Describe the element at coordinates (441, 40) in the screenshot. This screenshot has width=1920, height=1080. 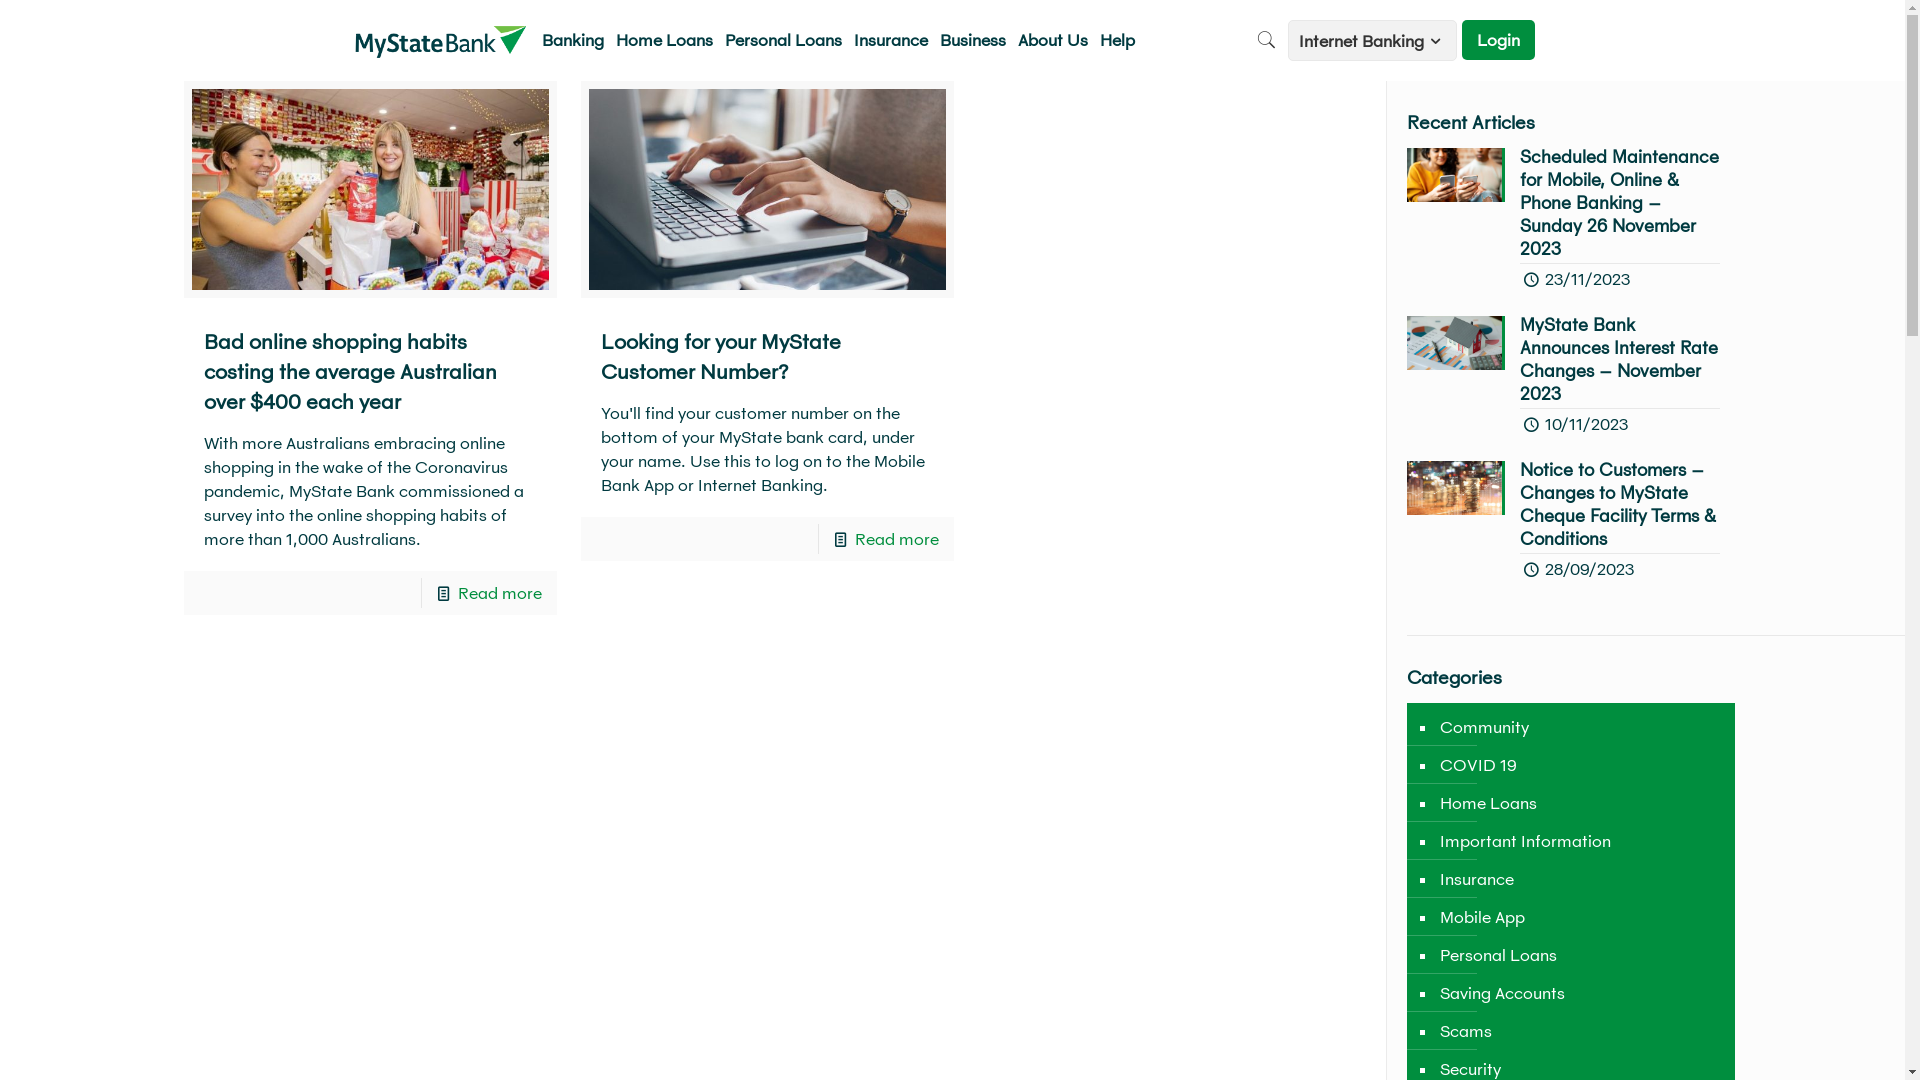
I see `MyState Bank` at that location.